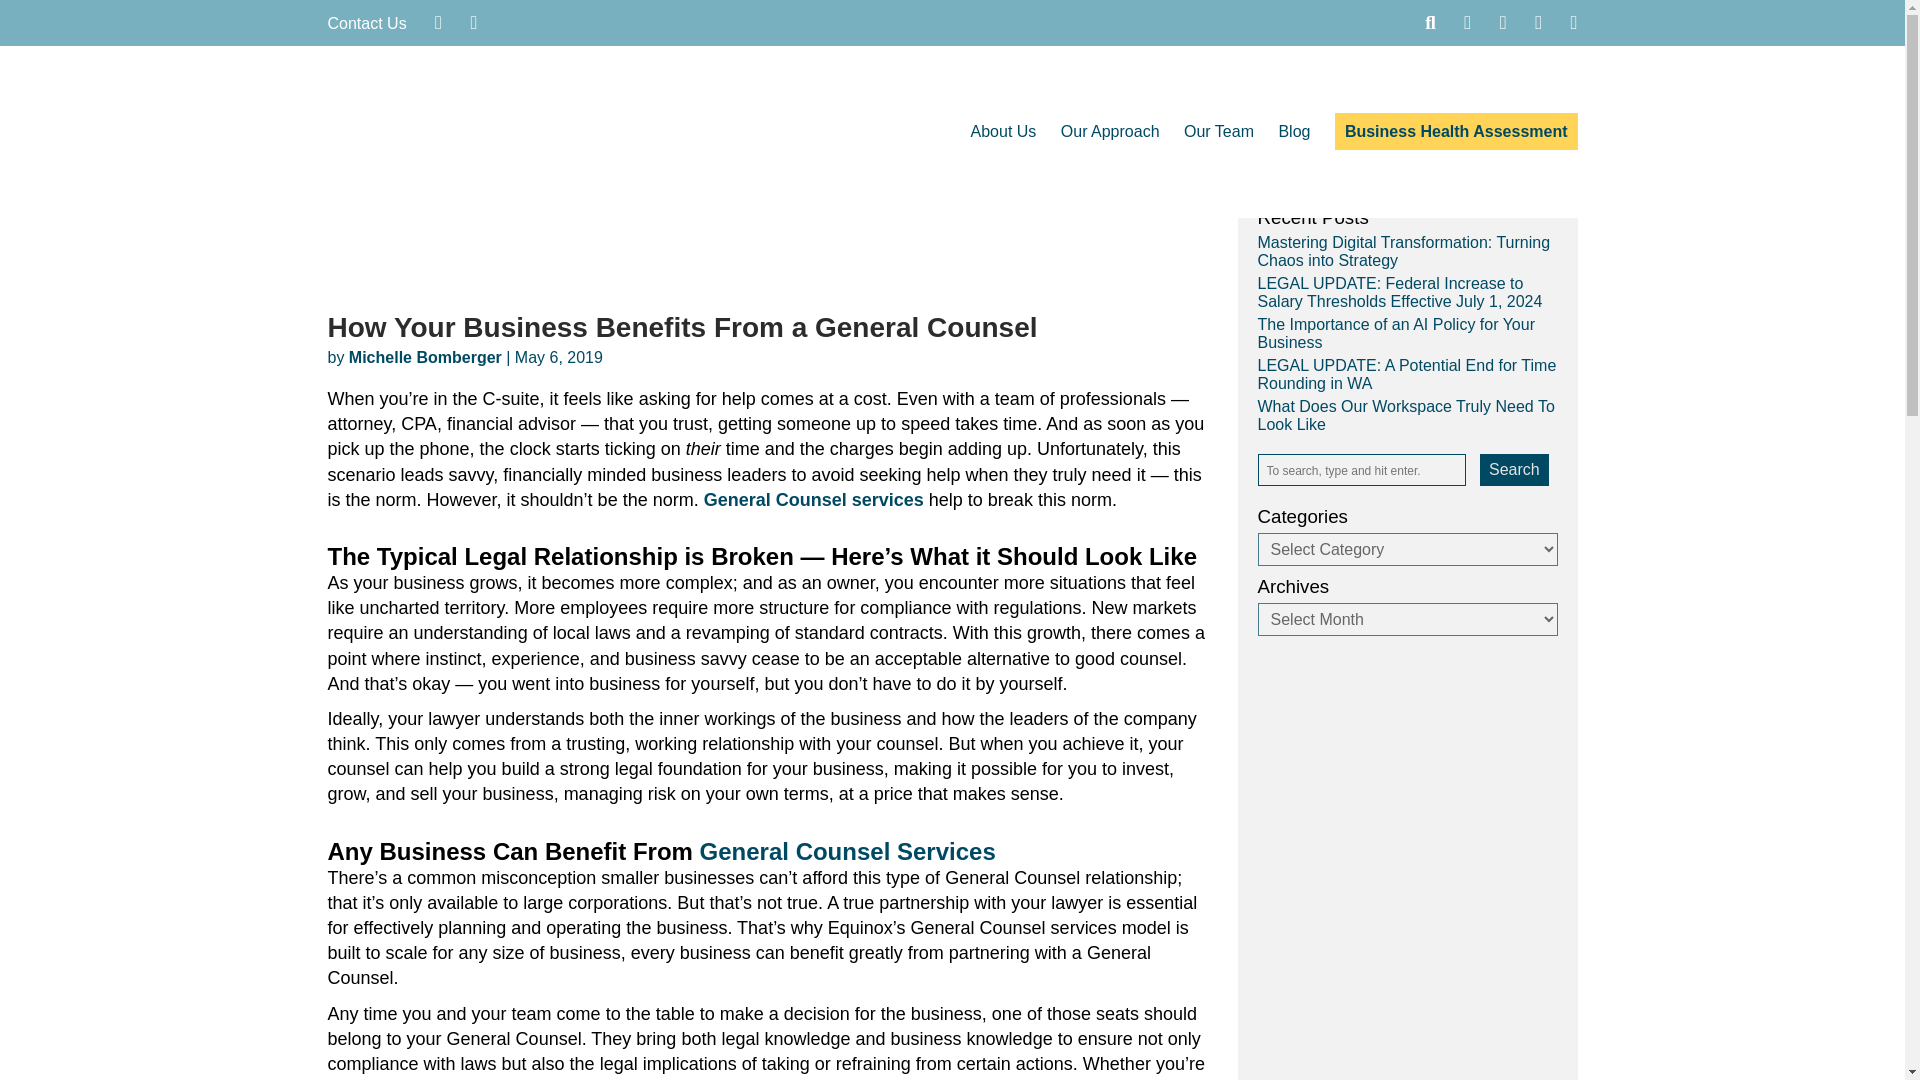  I want to click on General Counsel Services, so click(848, 852).